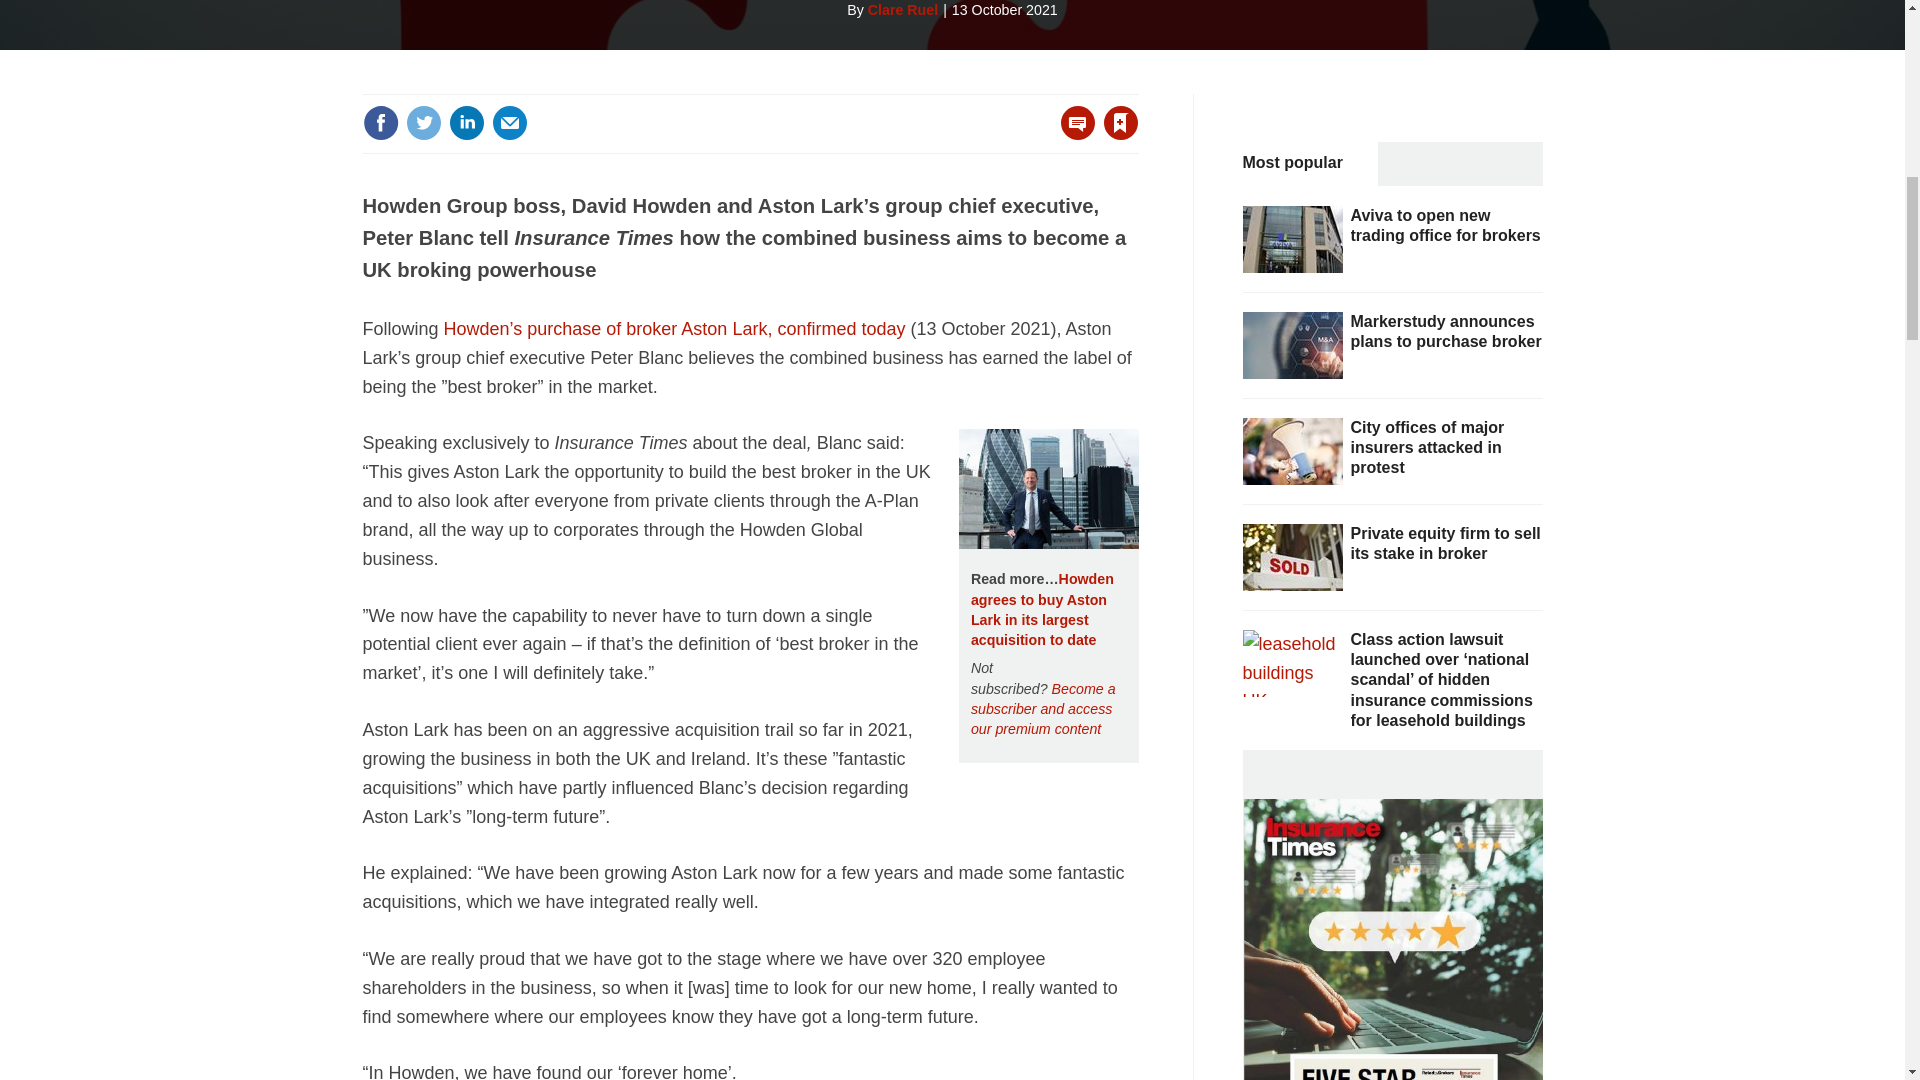 The width and height of the screenshot is (1920, 1080). I want to click on Share this on Linked in, so click(465, 122).